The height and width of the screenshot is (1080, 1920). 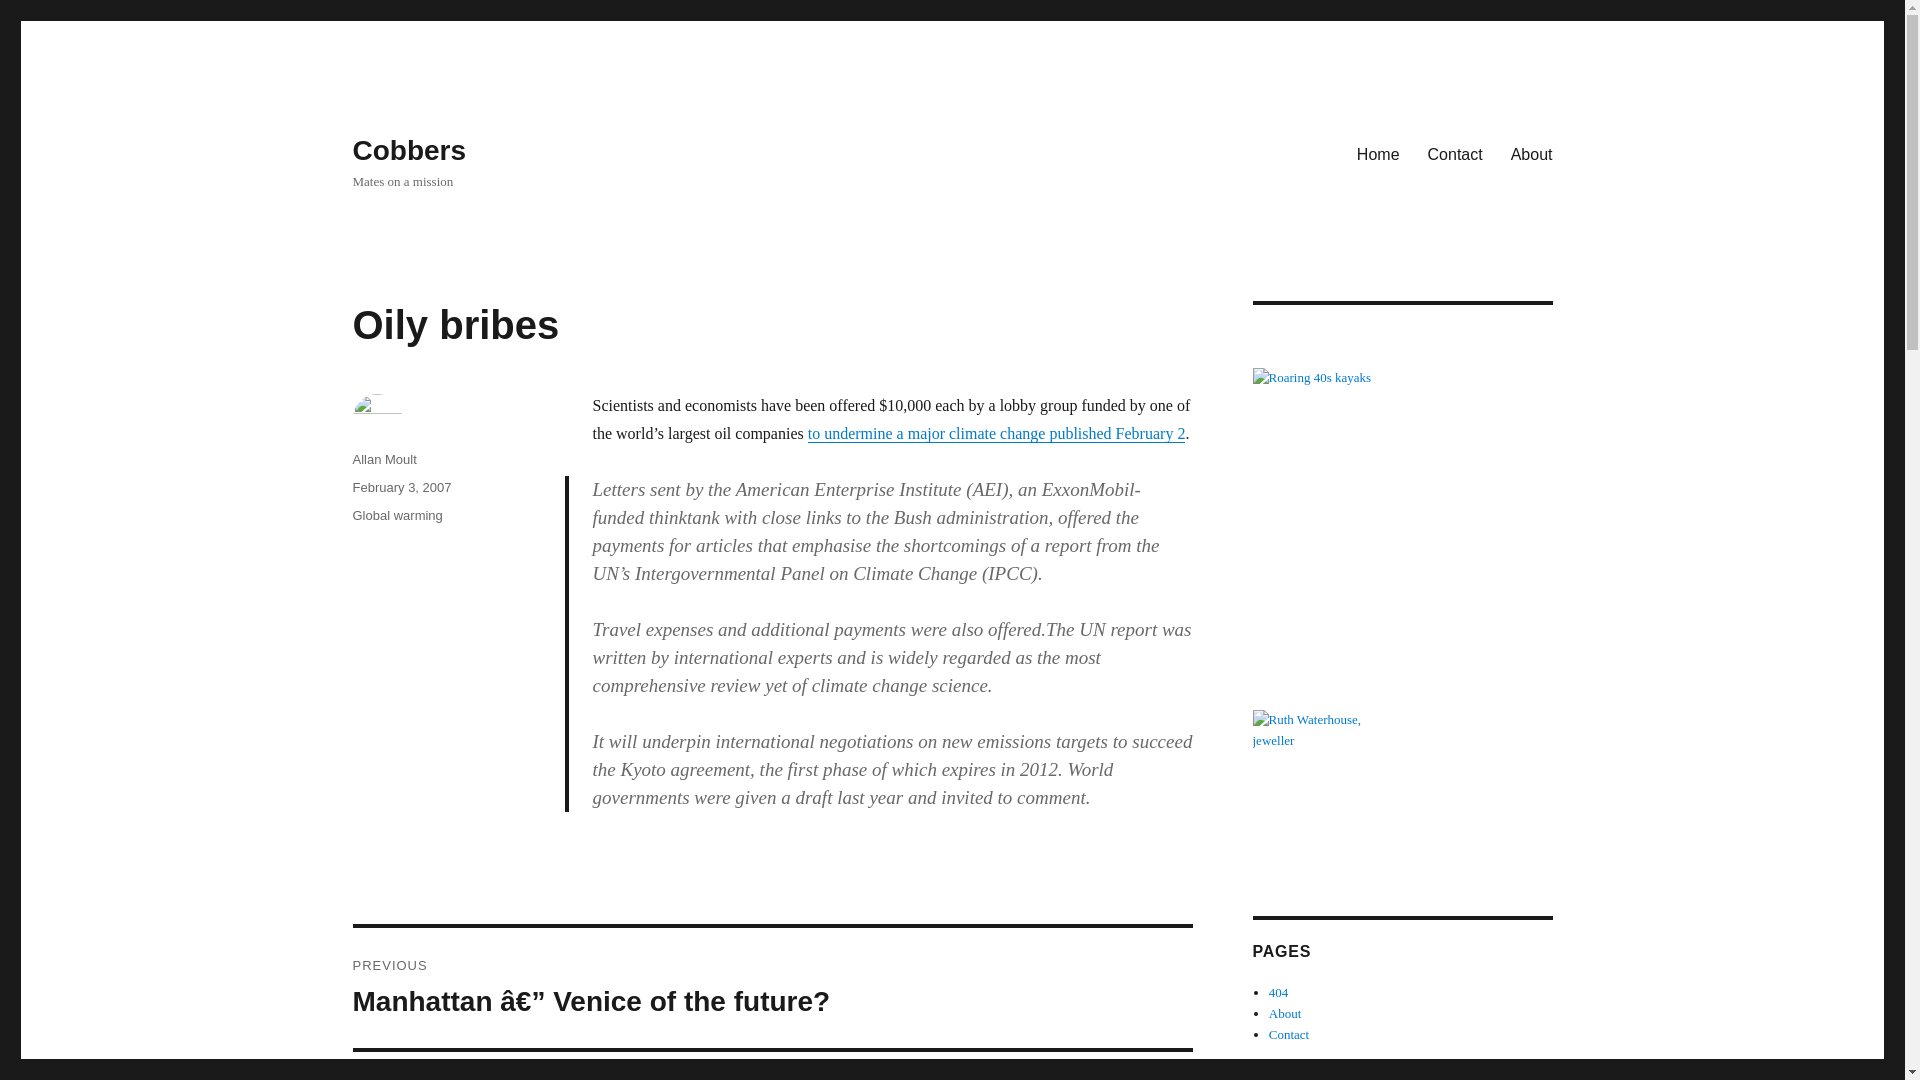 I want to click on Global warming, so click(x=396, y=514).